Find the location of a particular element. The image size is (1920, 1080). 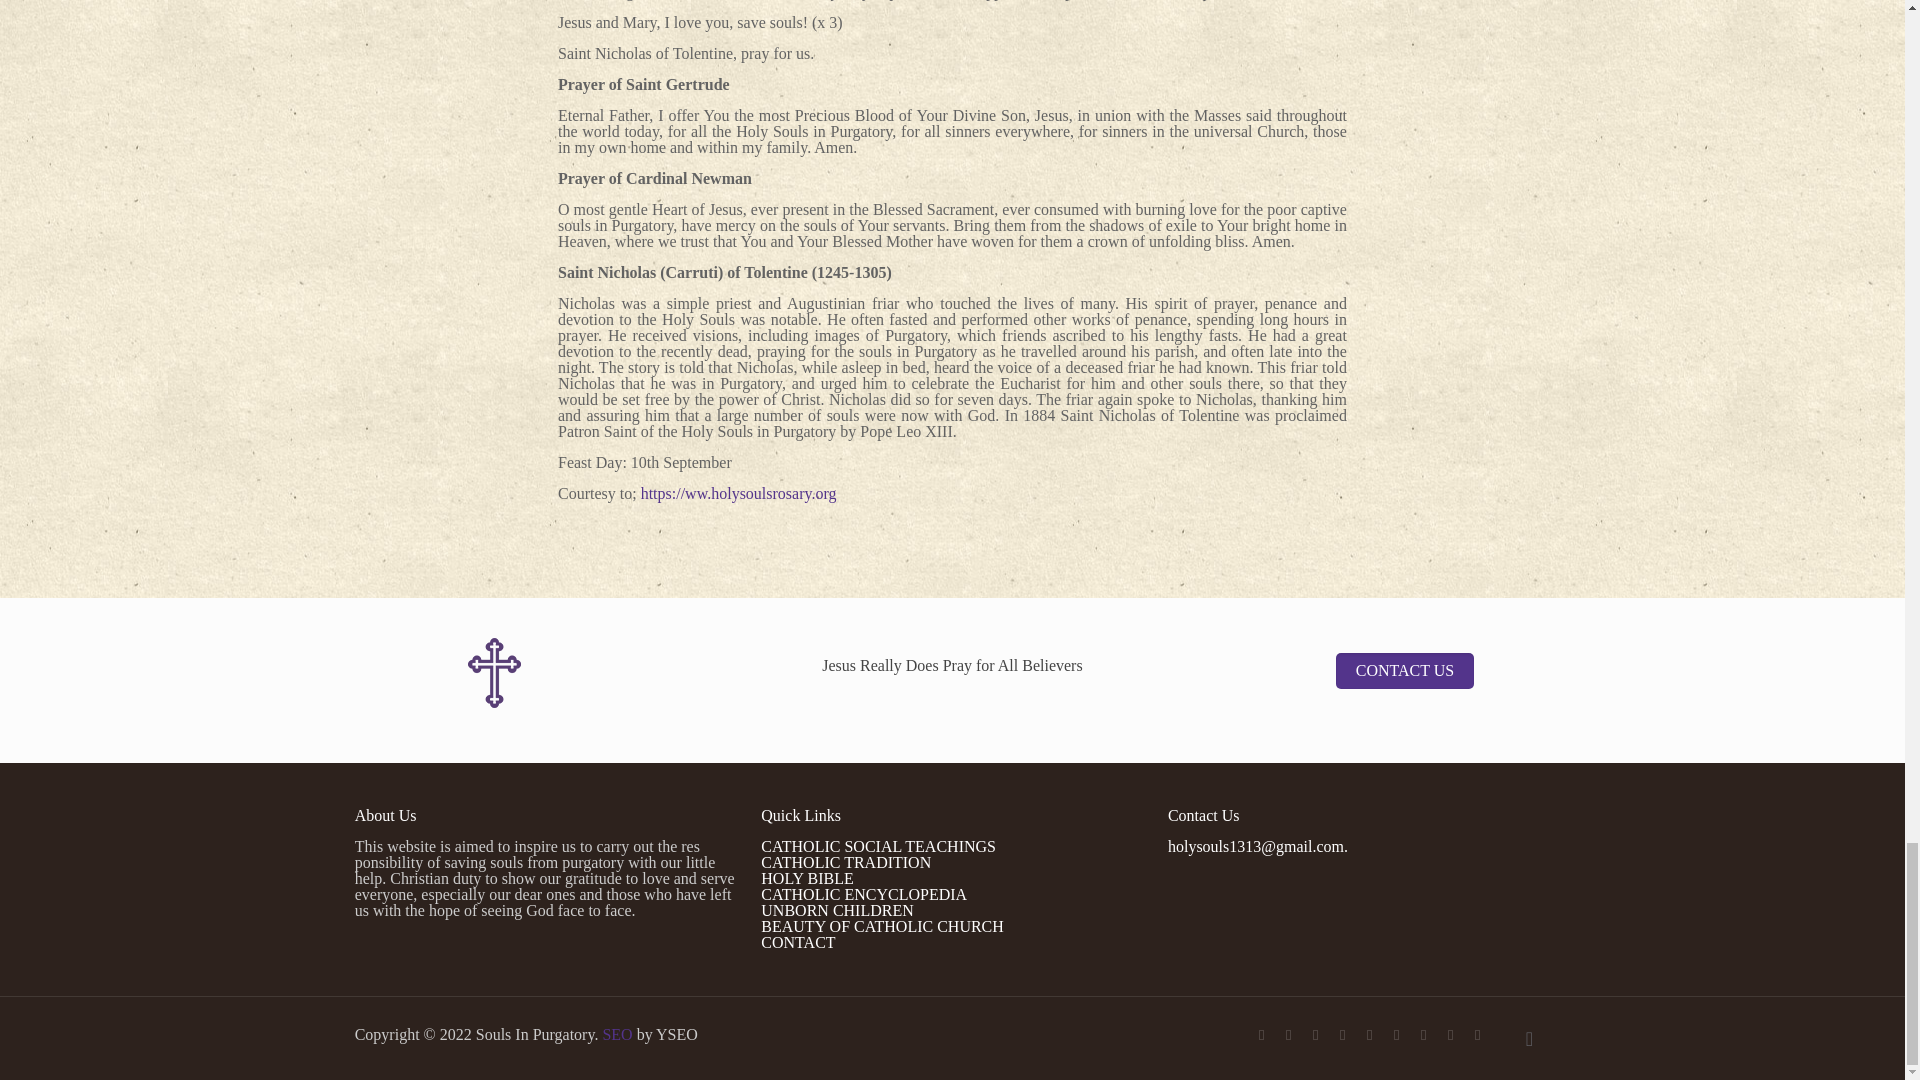

Behance is located at coordinates (1477, 1035).